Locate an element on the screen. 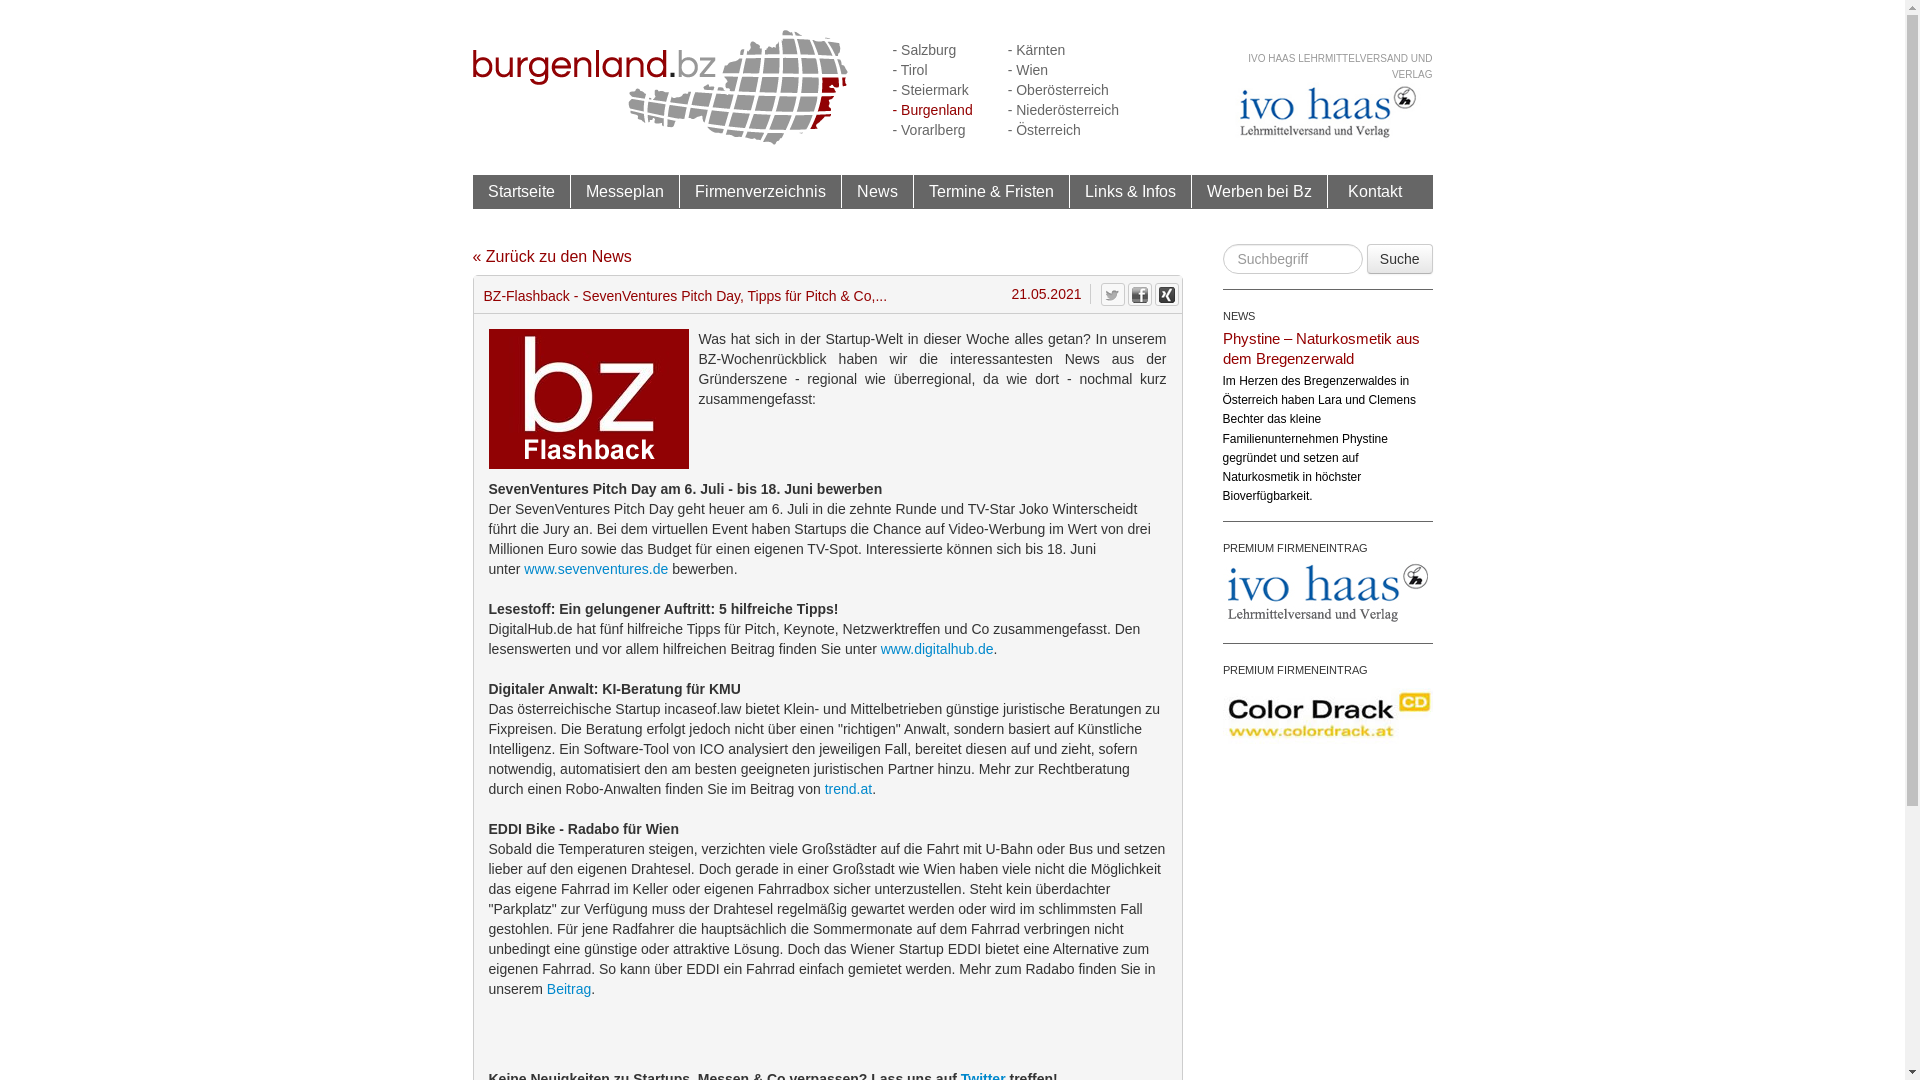 Image resolution: width=1920 pixels, height=1080 pixels. - Tirol is located at coordinates (910, 70).